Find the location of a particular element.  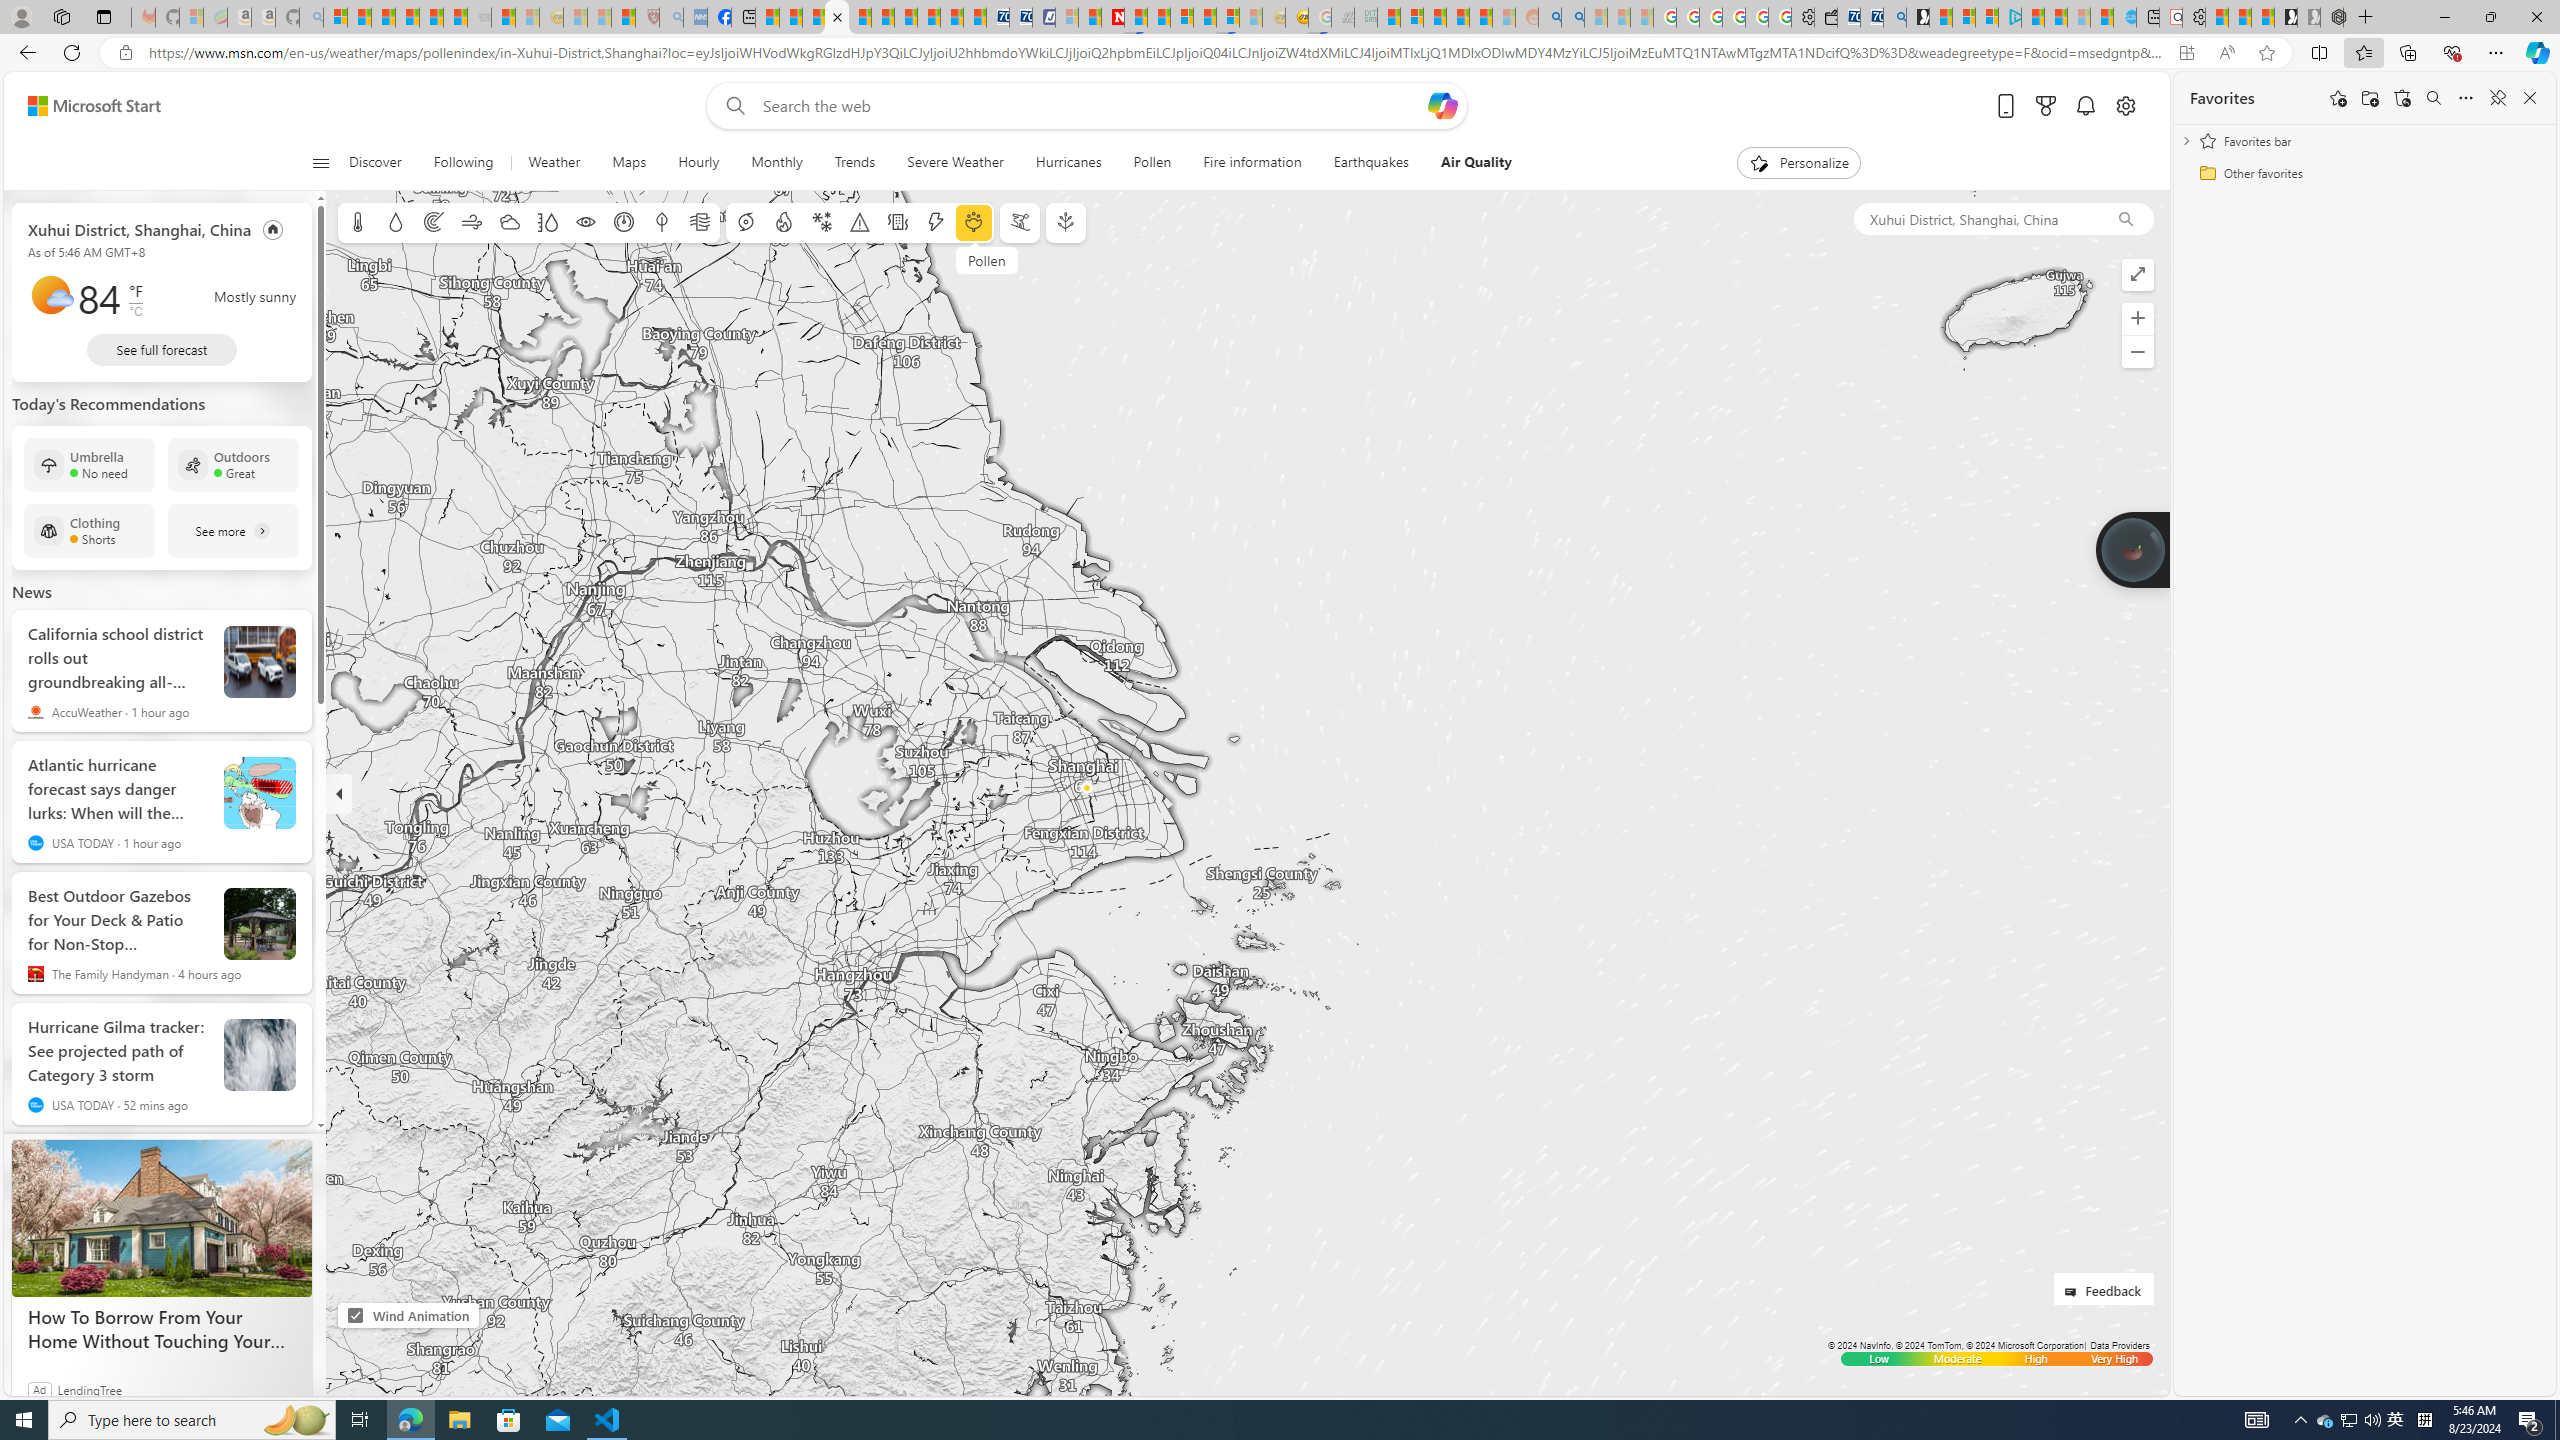

Enter full screen mode is located at coordinates (2137, 274).